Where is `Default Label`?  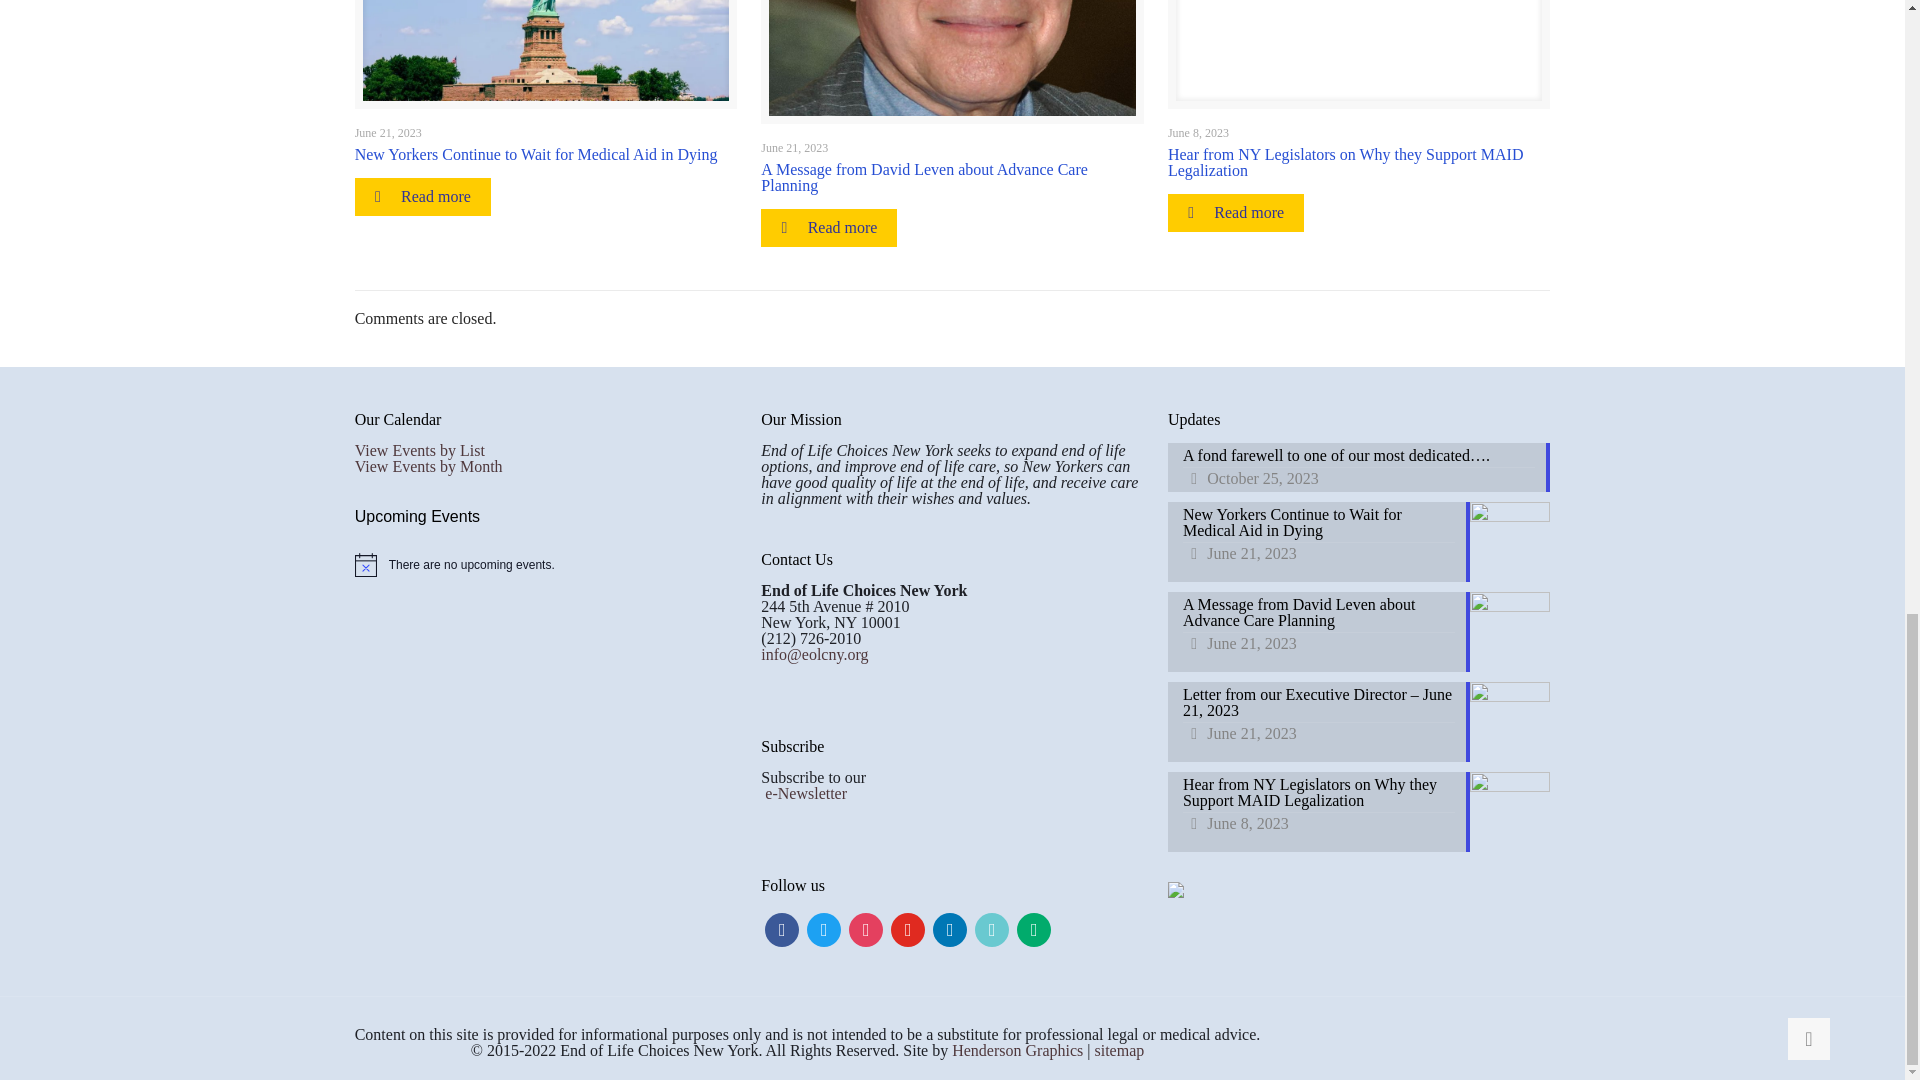
Default Label is located at coordinates (992, 928).